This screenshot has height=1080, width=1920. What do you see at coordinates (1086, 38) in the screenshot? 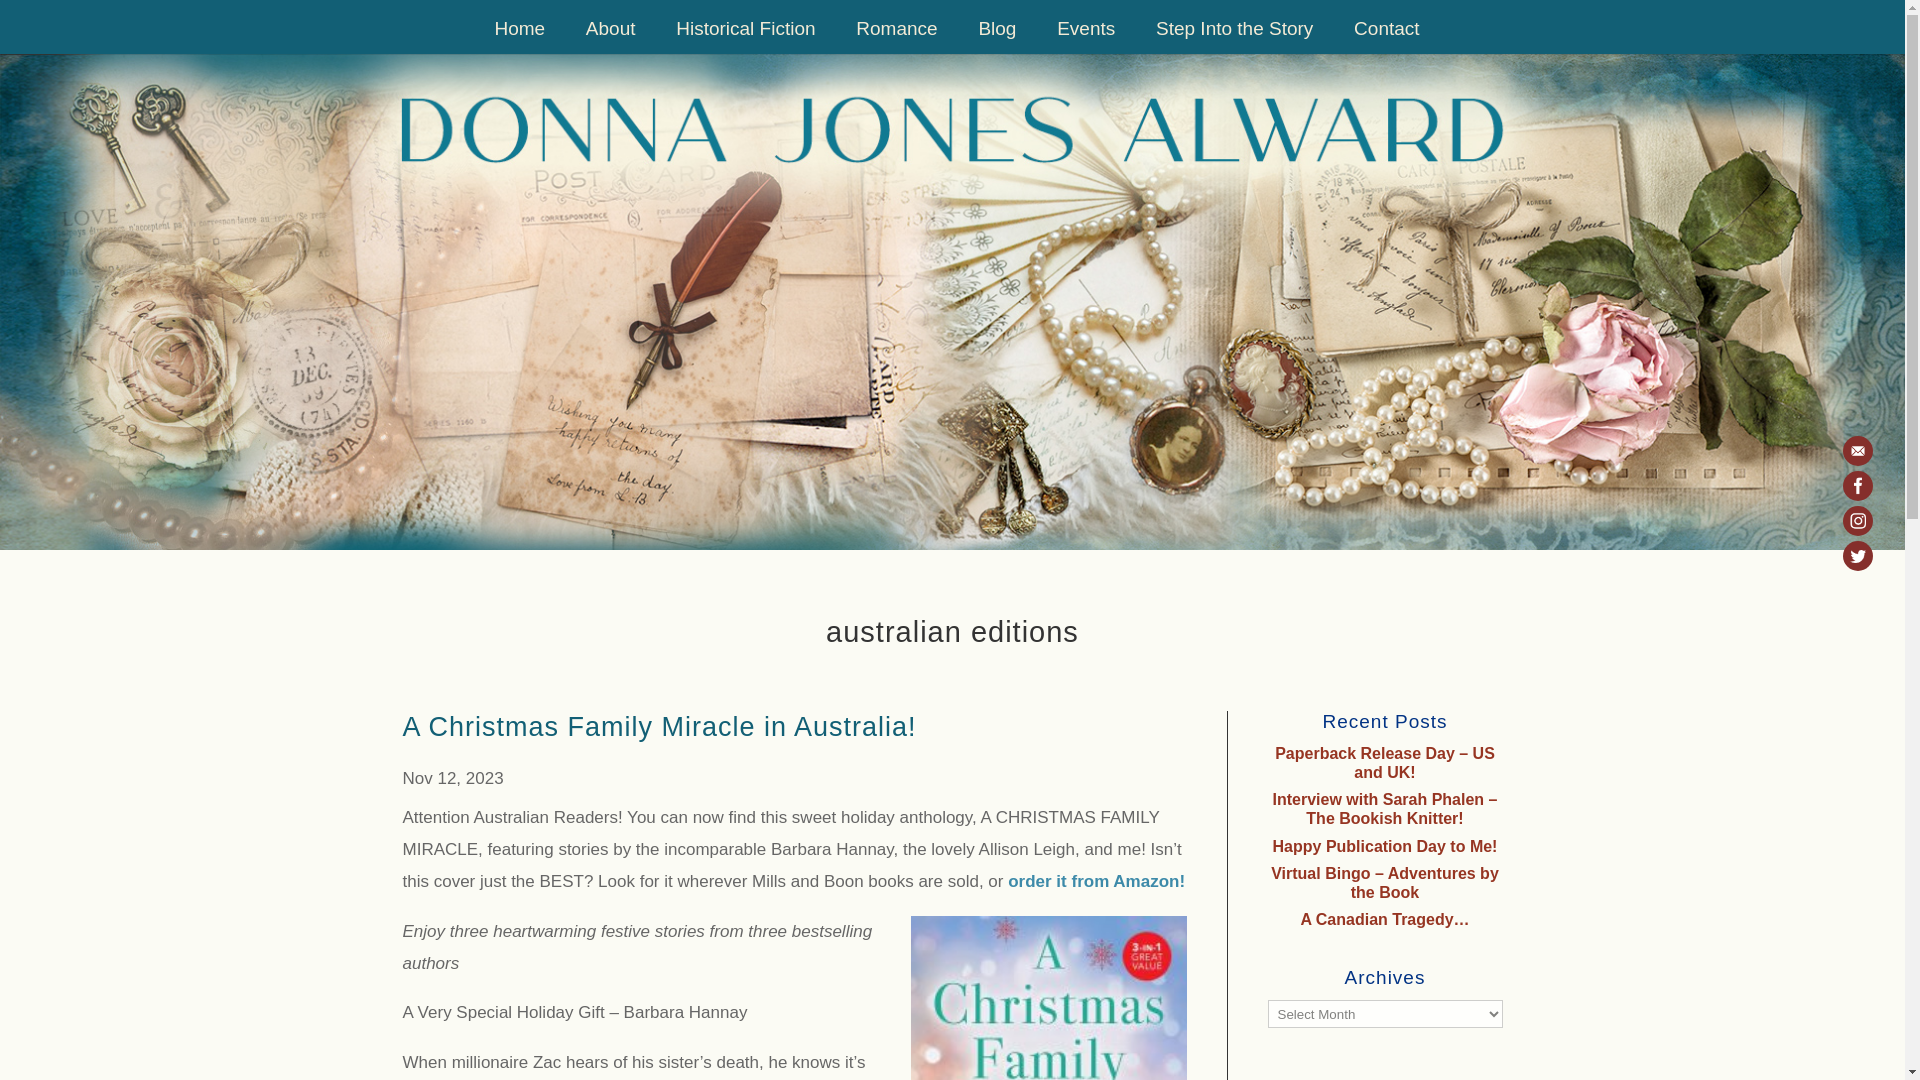
I see `Events` at bounding box center [1086, 38].